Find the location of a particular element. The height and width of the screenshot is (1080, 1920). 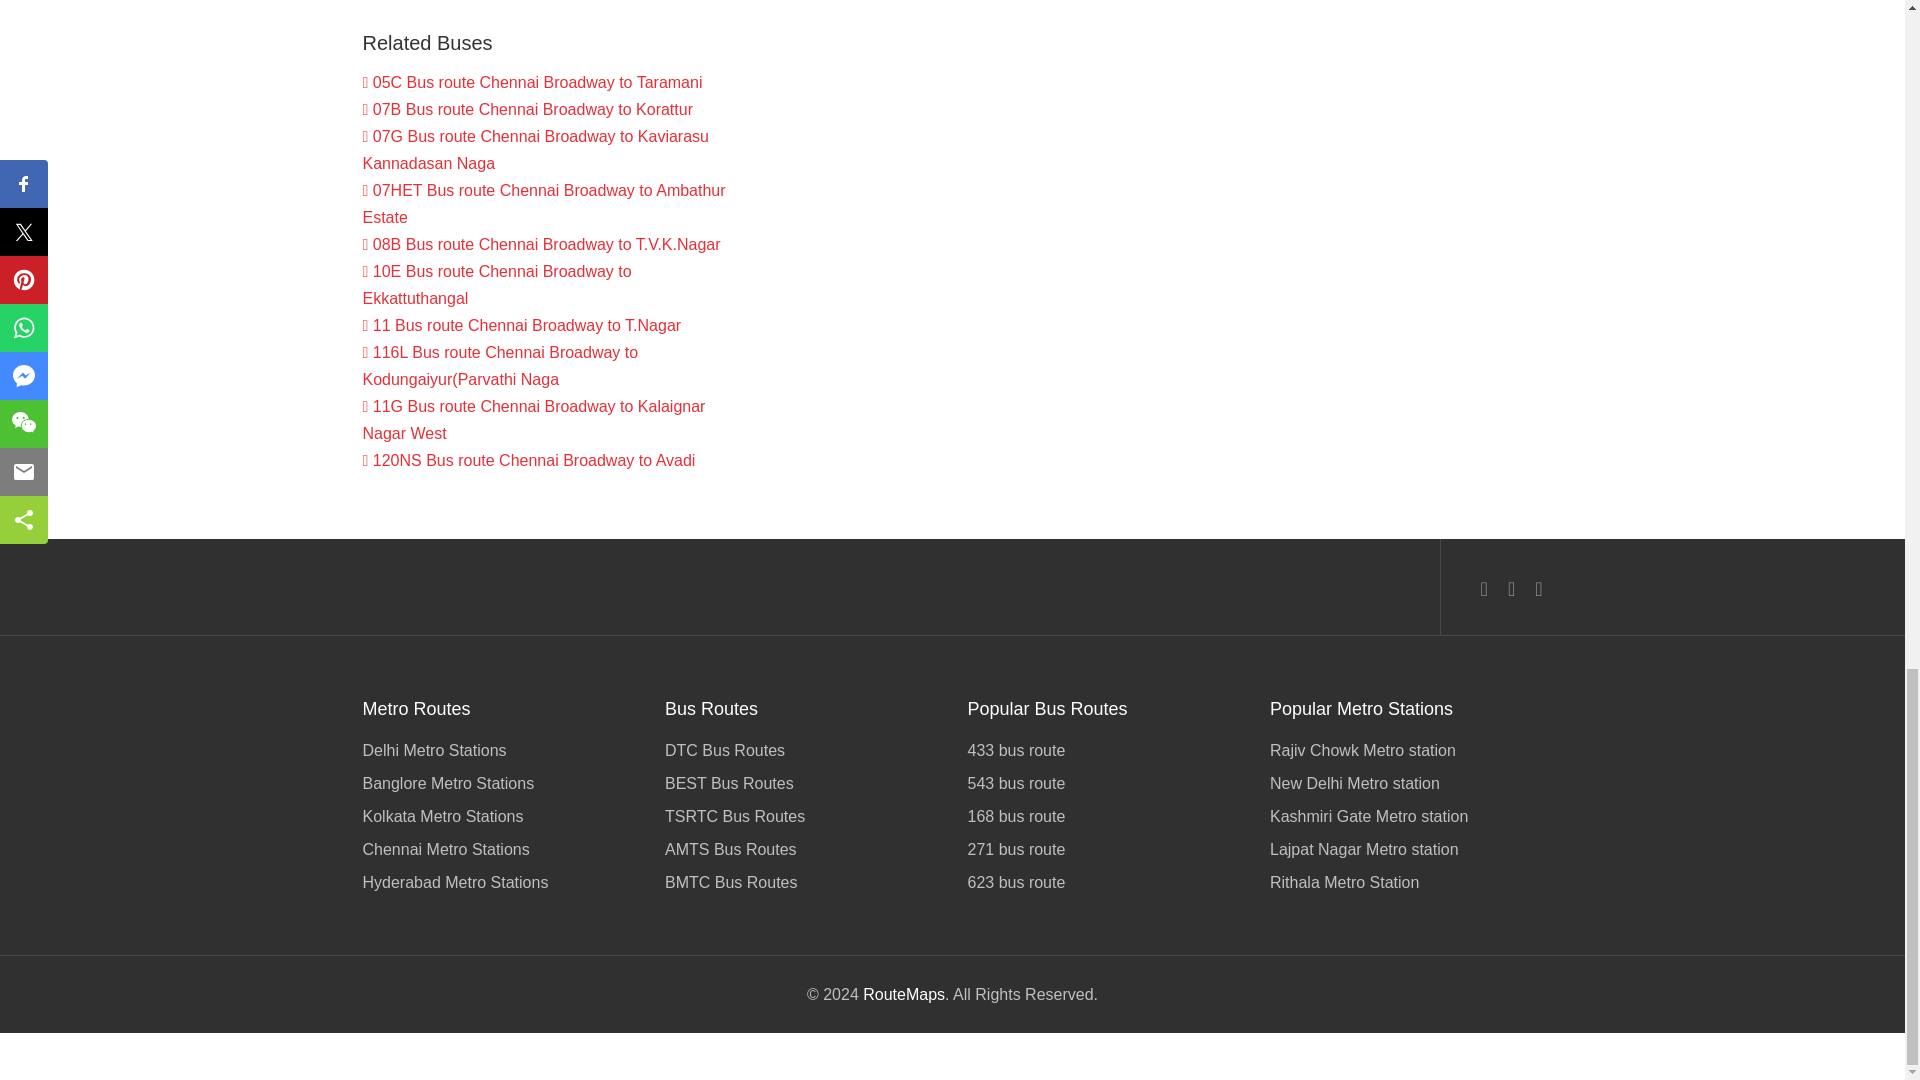

Pinterest is located at coordinates (1538, 588).